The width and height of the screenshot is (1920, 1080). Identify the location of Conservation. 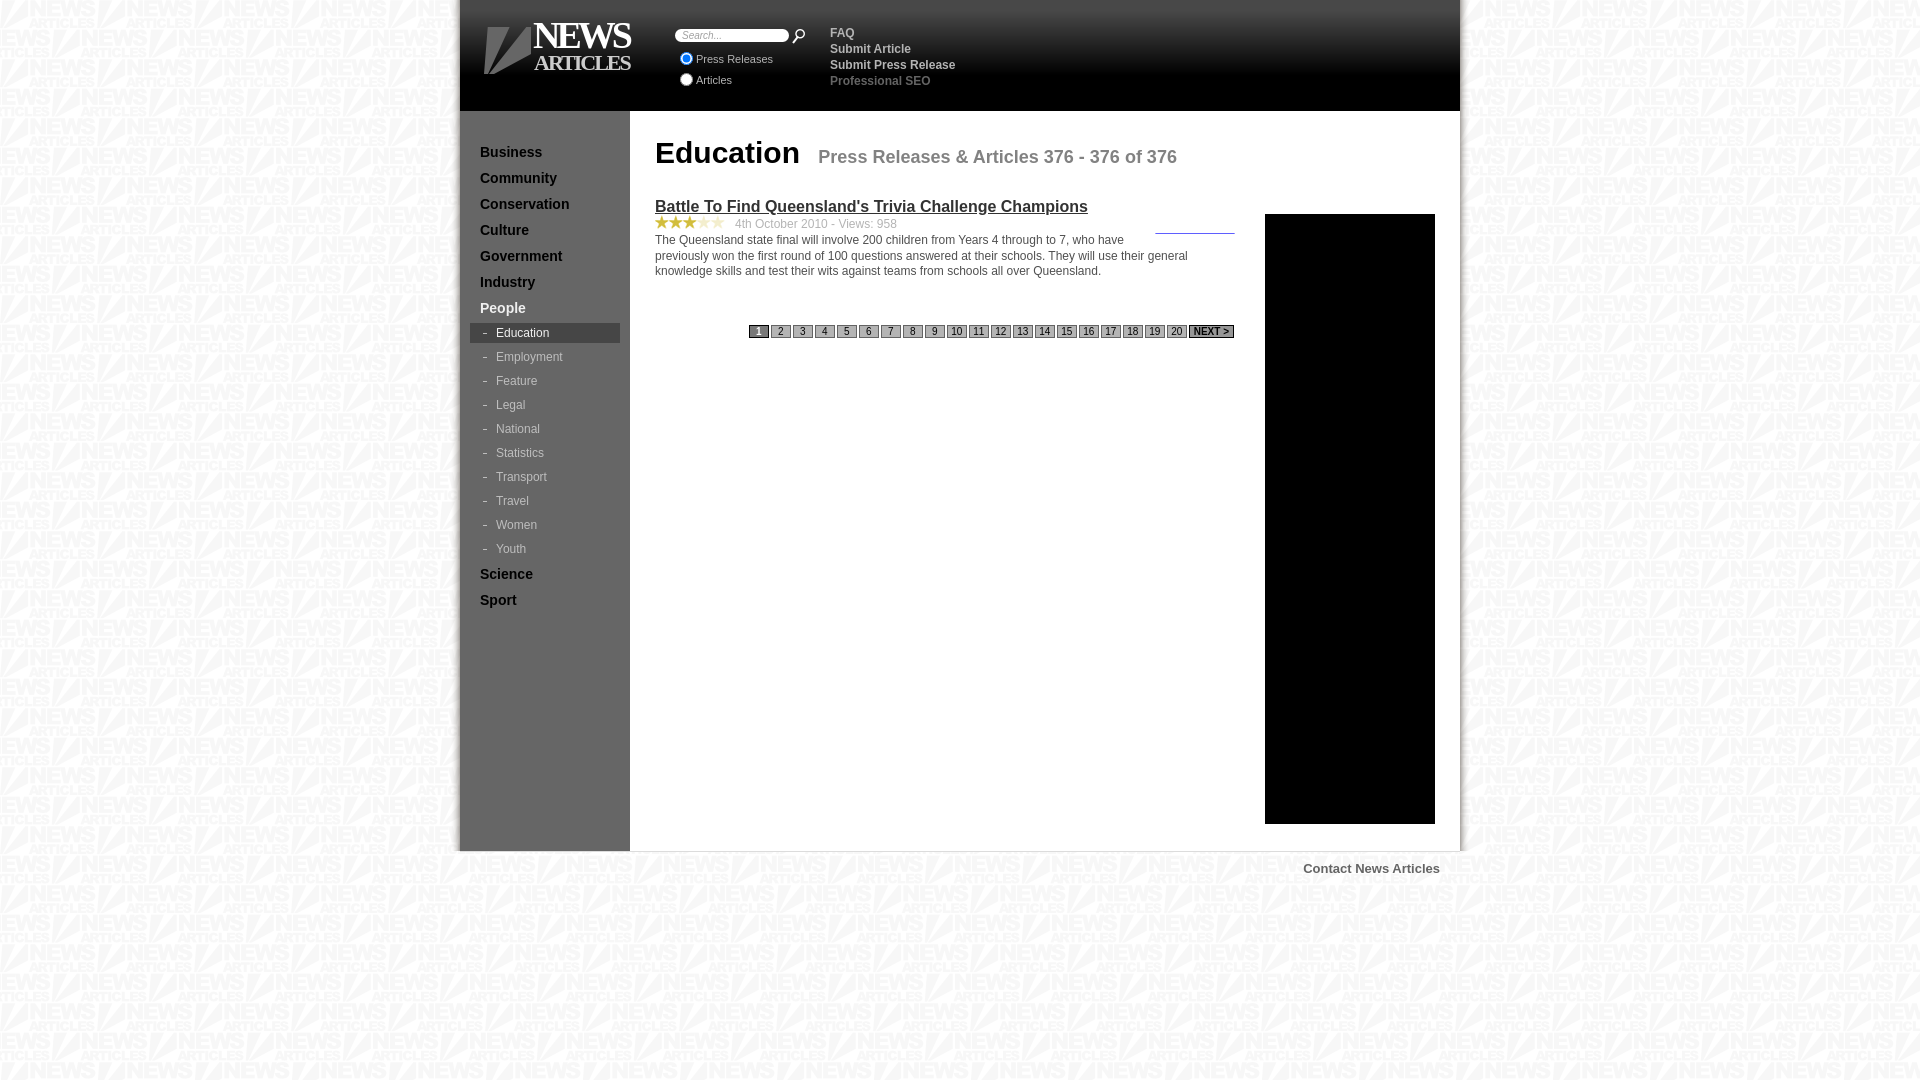
(545, 204).